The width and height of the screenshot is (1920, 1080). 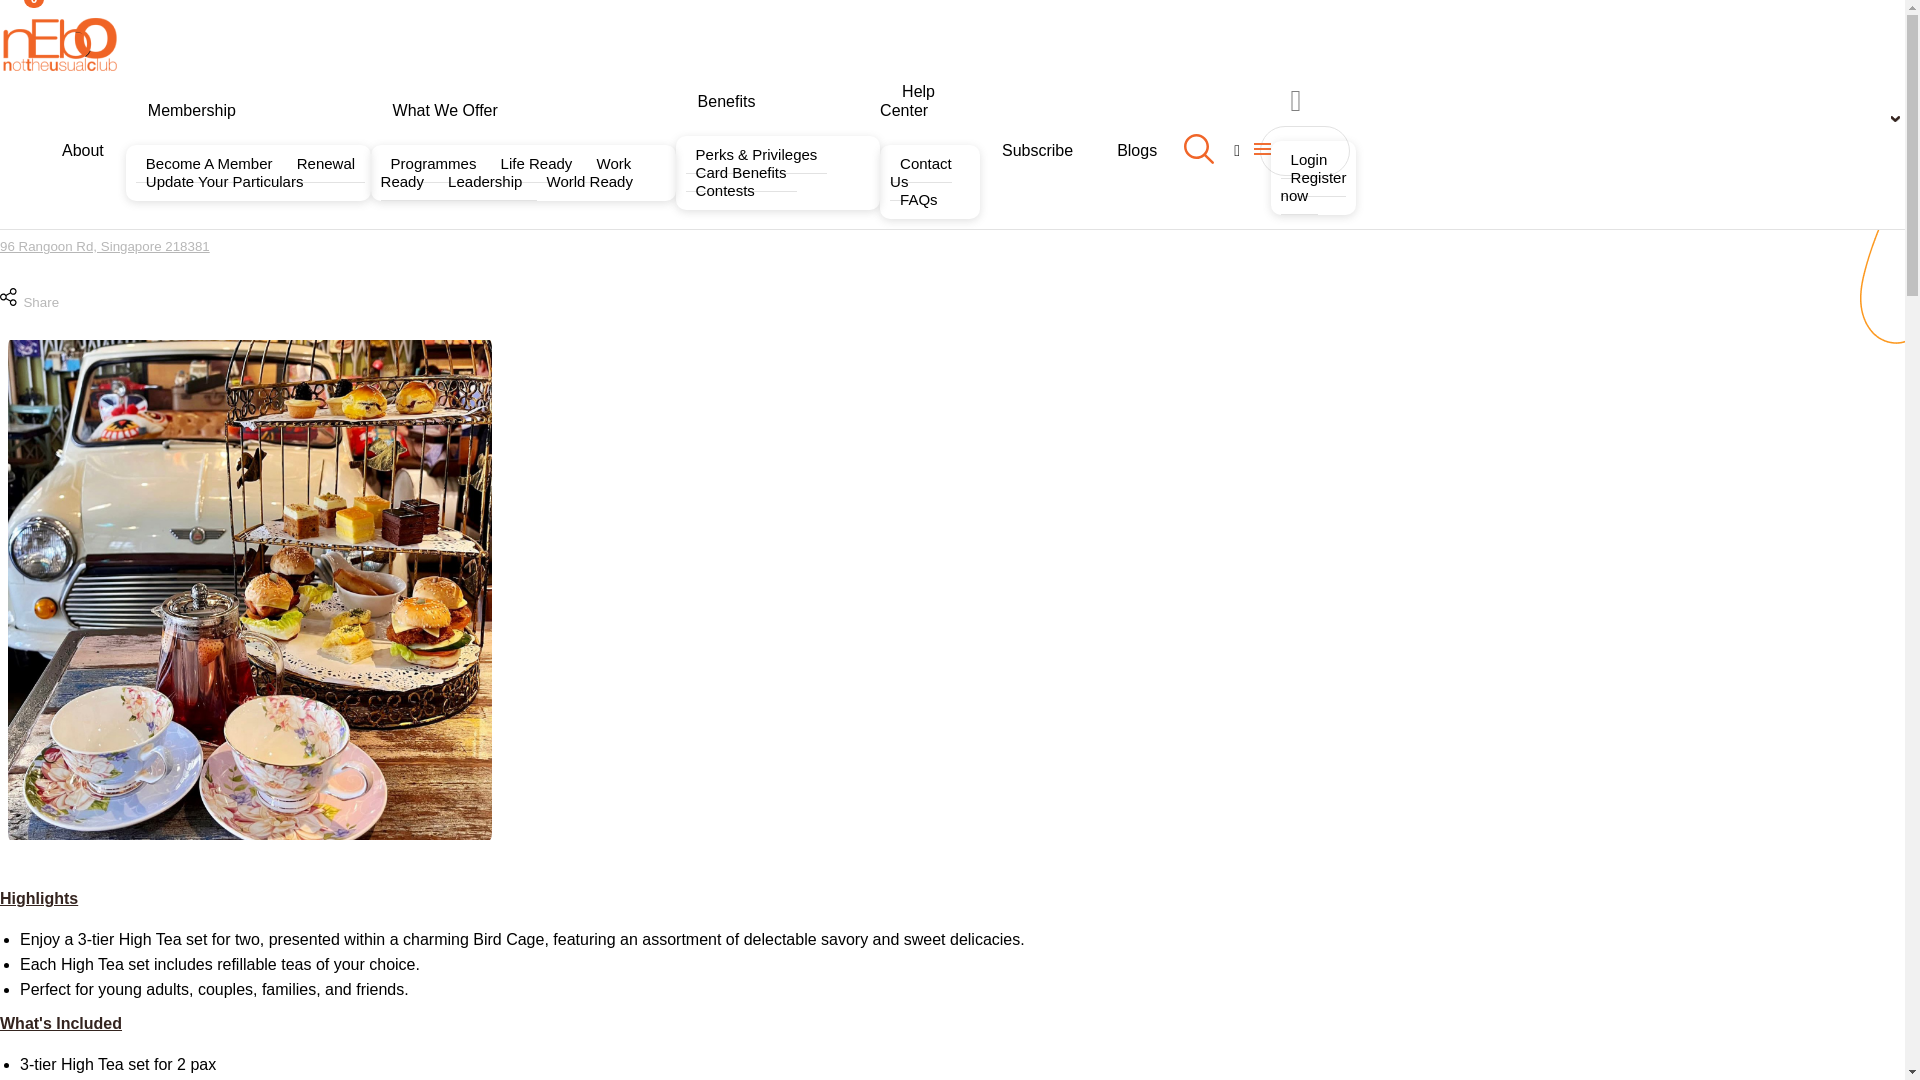 I want to click on Contact Us, so click(x=921, y=172).